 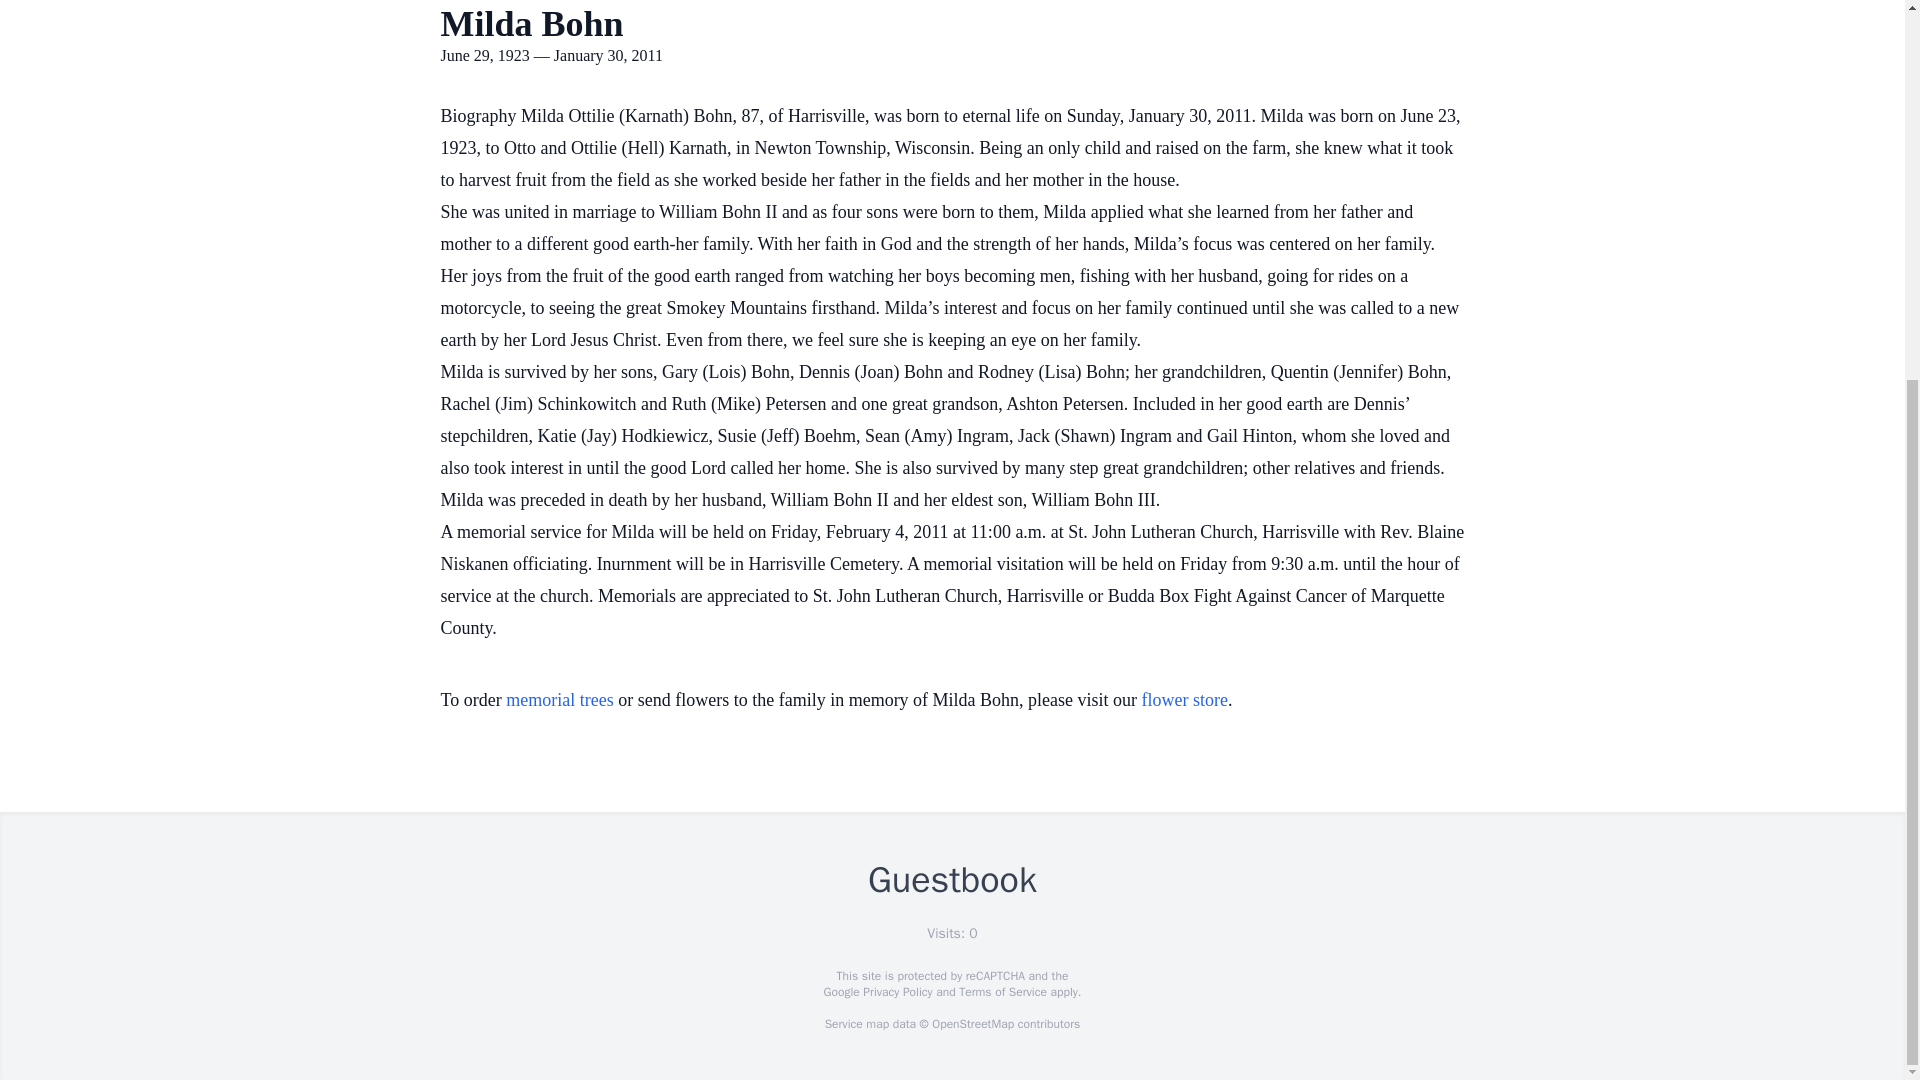 I want to click on flower store, so click(x=1185, y=700).